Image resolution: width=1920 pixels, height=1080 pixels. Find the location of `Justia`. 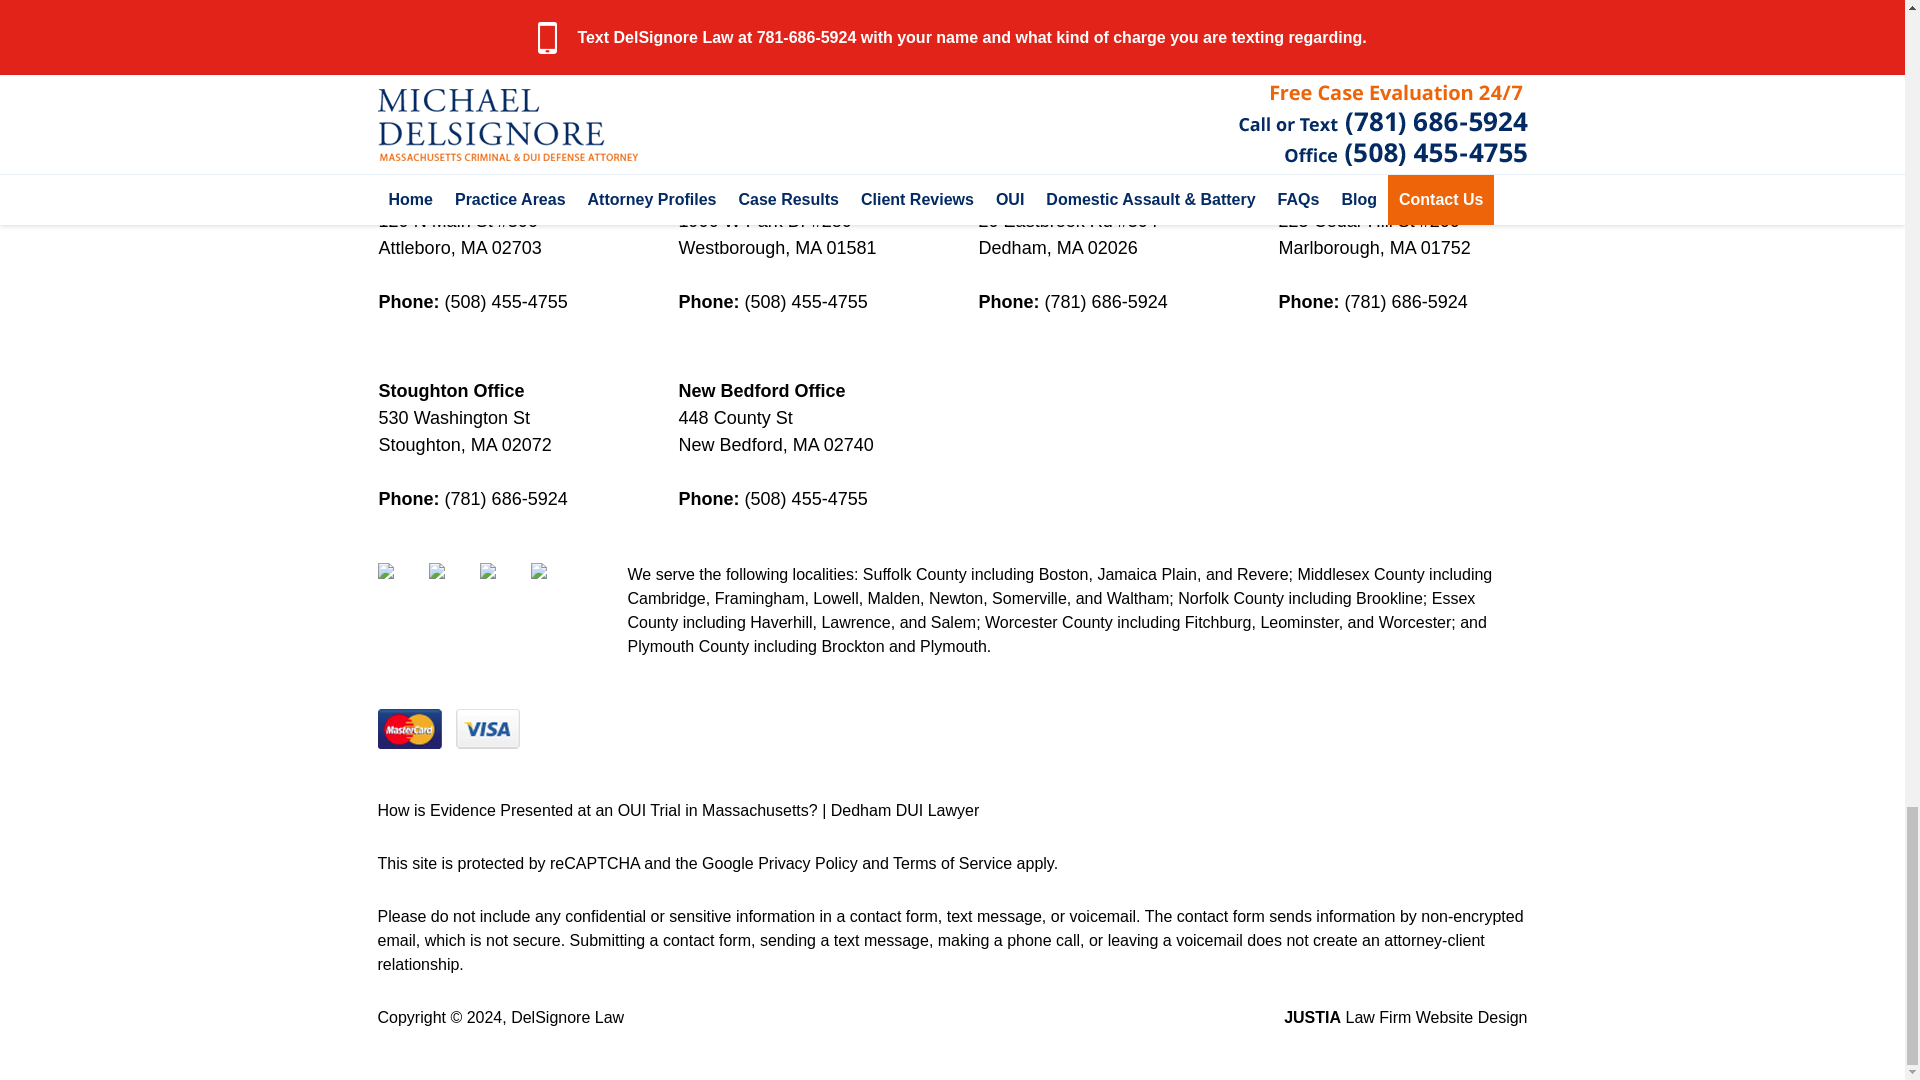

Justia is located at coordinates (554, 586).